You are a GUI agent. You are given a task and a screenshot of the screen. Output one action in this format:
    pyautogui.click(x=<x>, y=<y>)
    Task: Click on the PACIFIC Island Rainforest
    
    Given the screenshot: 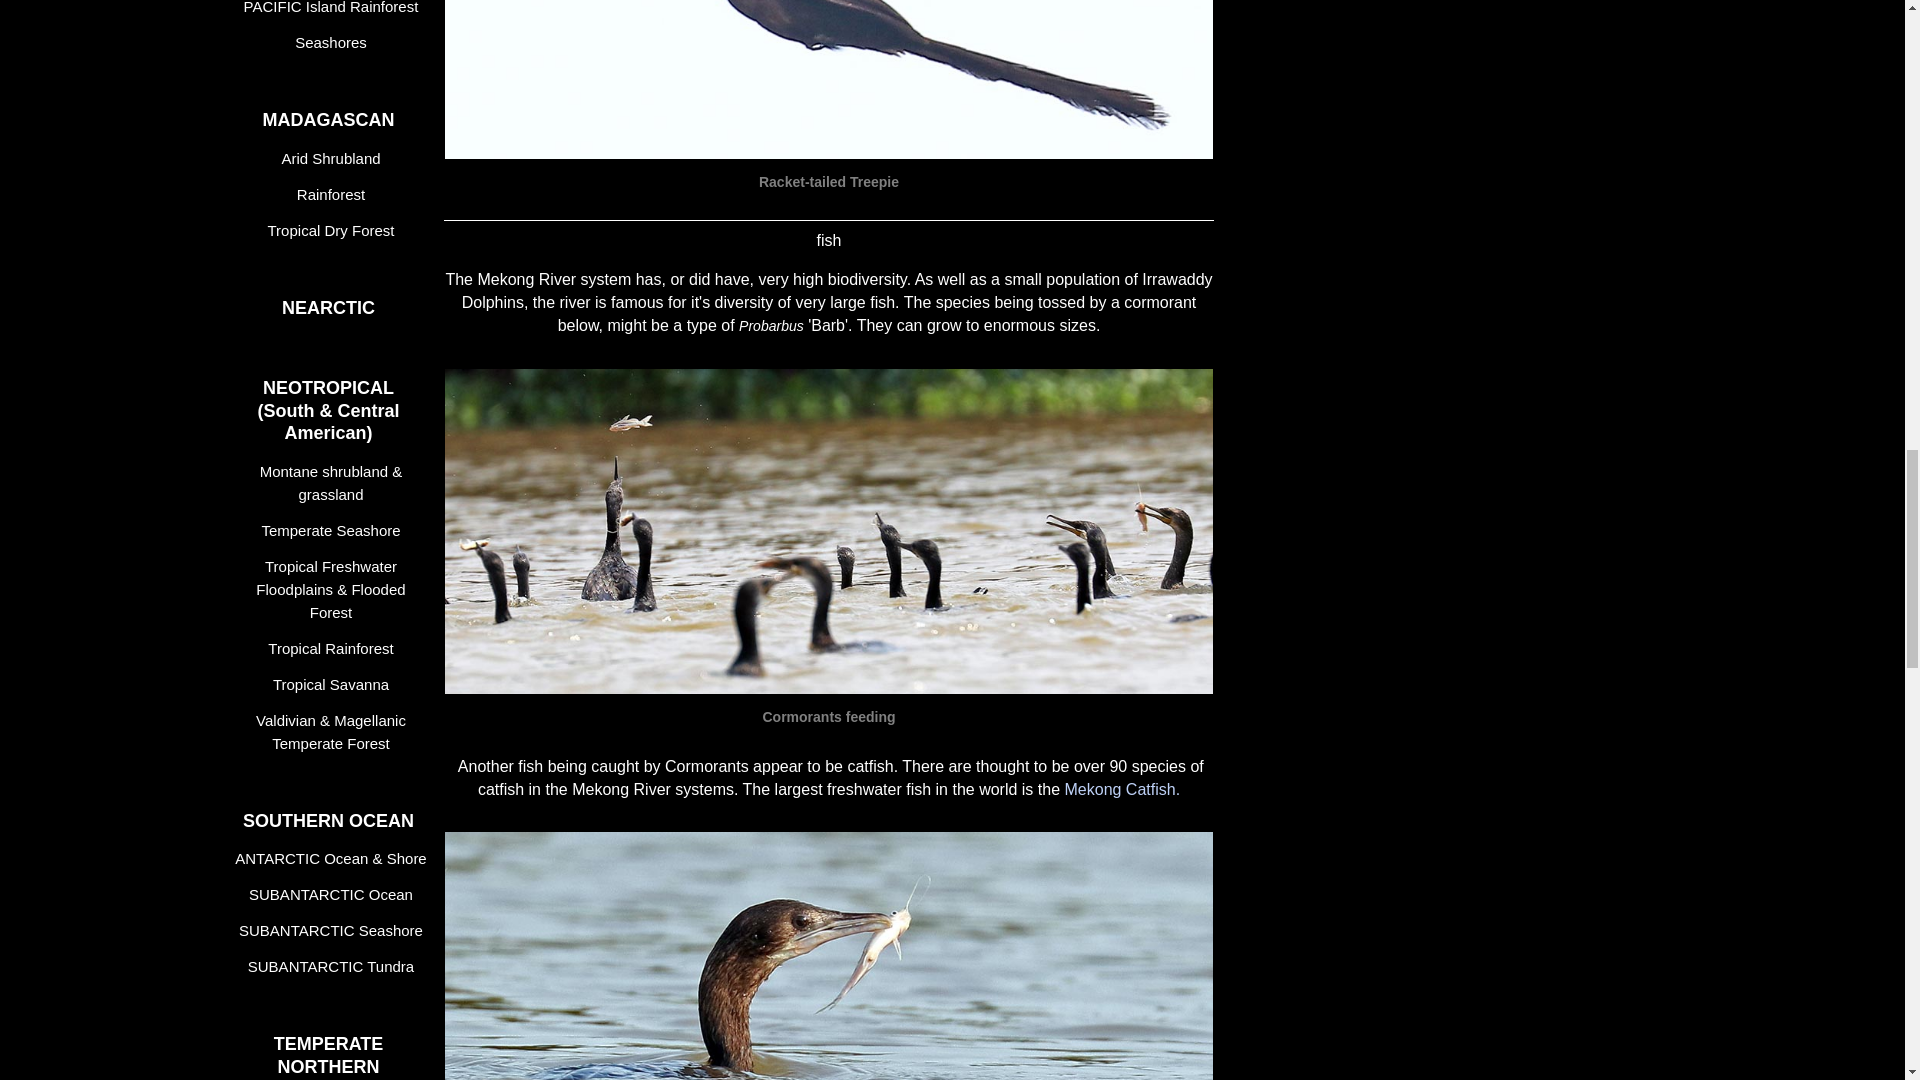 What is the action you would take?
    pyautogui.click(x=334, y=11)
    